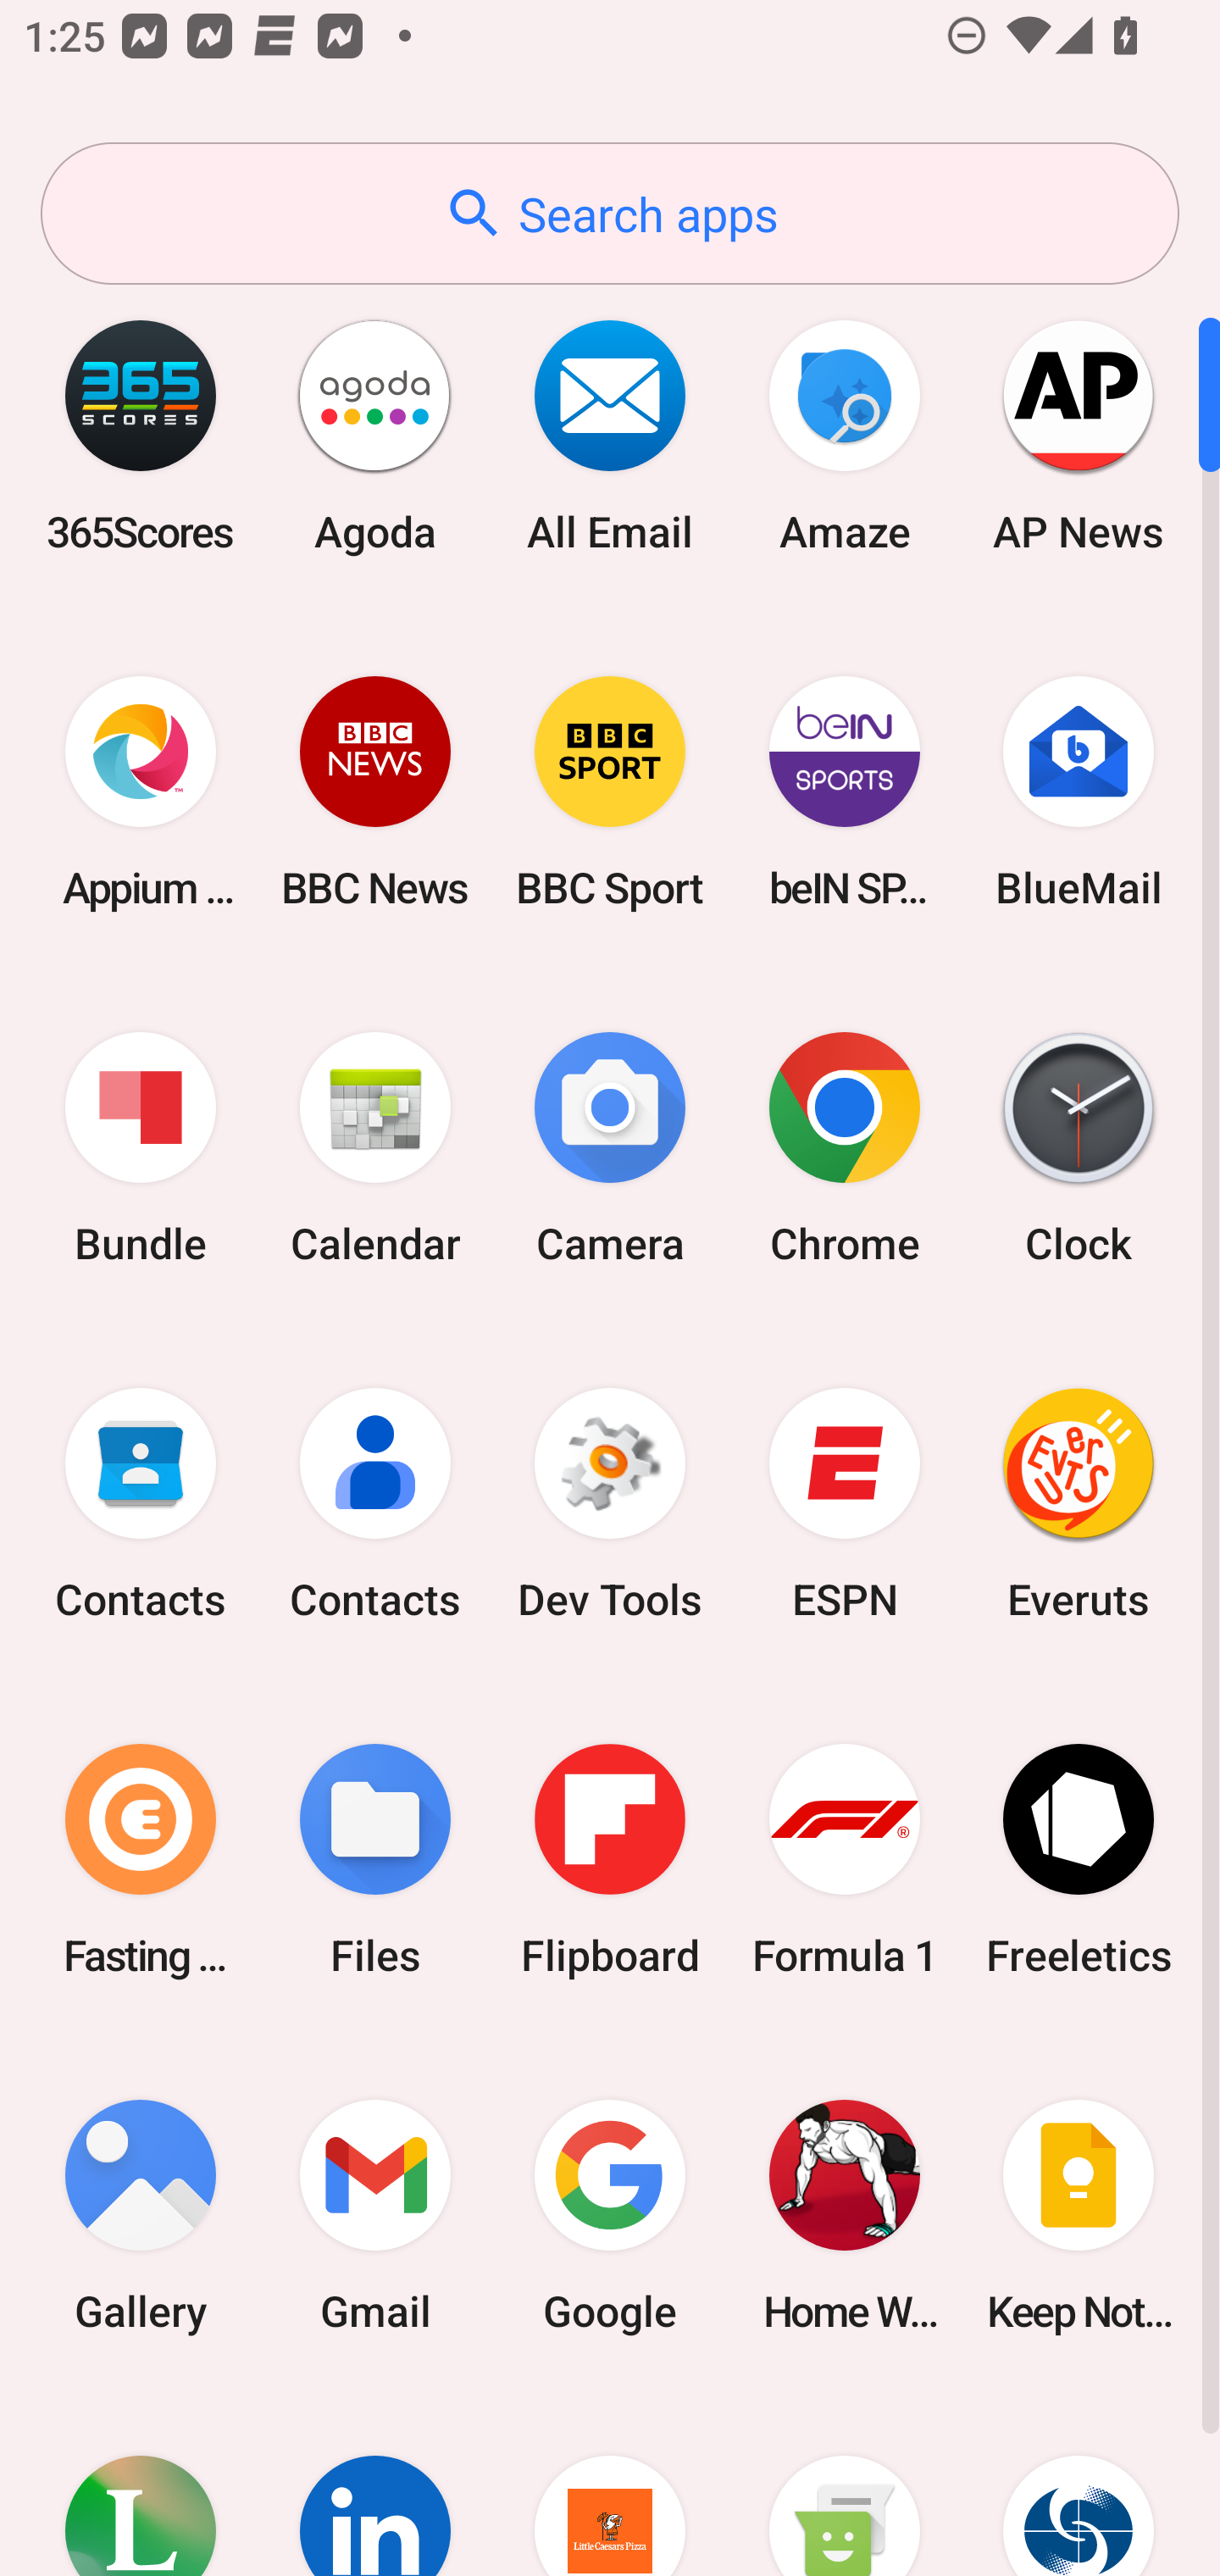  What do you see at coordinates (141, 2215) in the screenshot?
I see `Gallery` at bounding box center [141, 2215].